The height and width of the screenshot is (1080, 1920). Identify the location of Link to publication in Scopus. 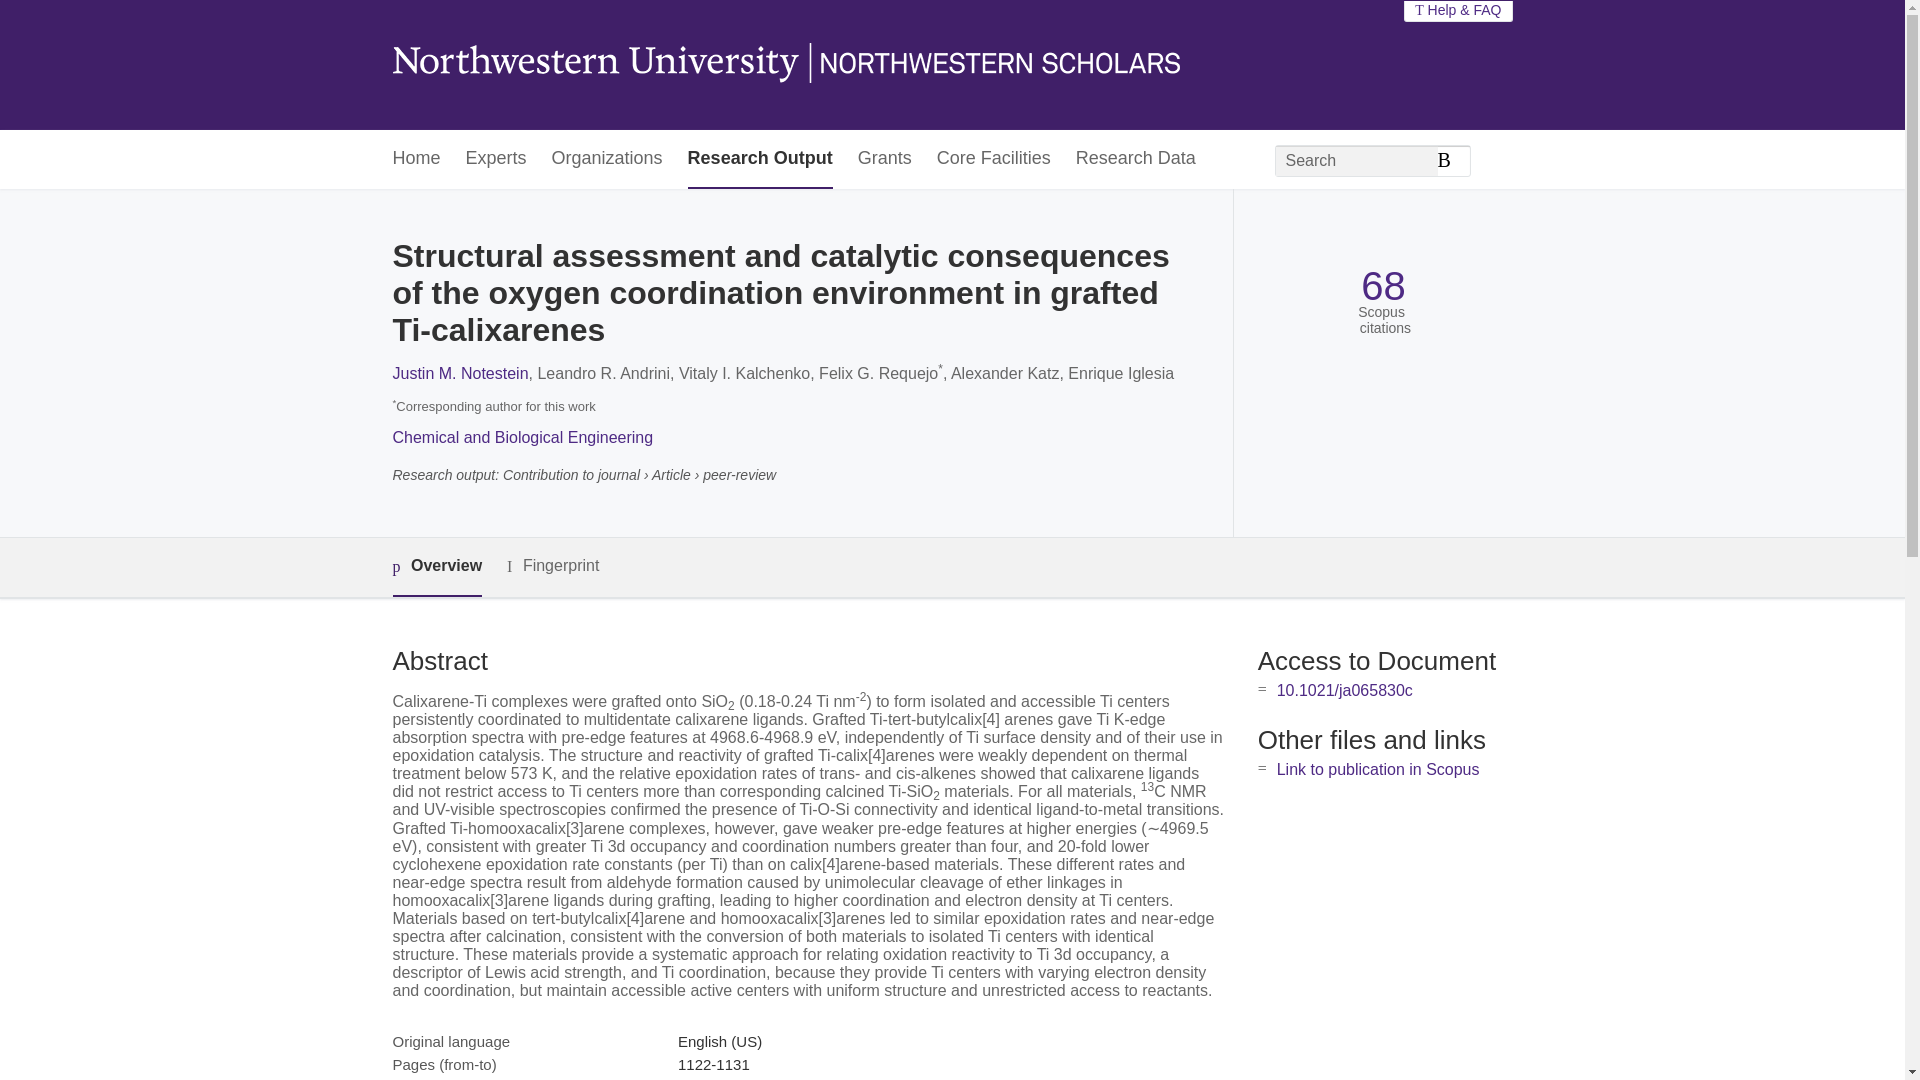
(1378, 769).